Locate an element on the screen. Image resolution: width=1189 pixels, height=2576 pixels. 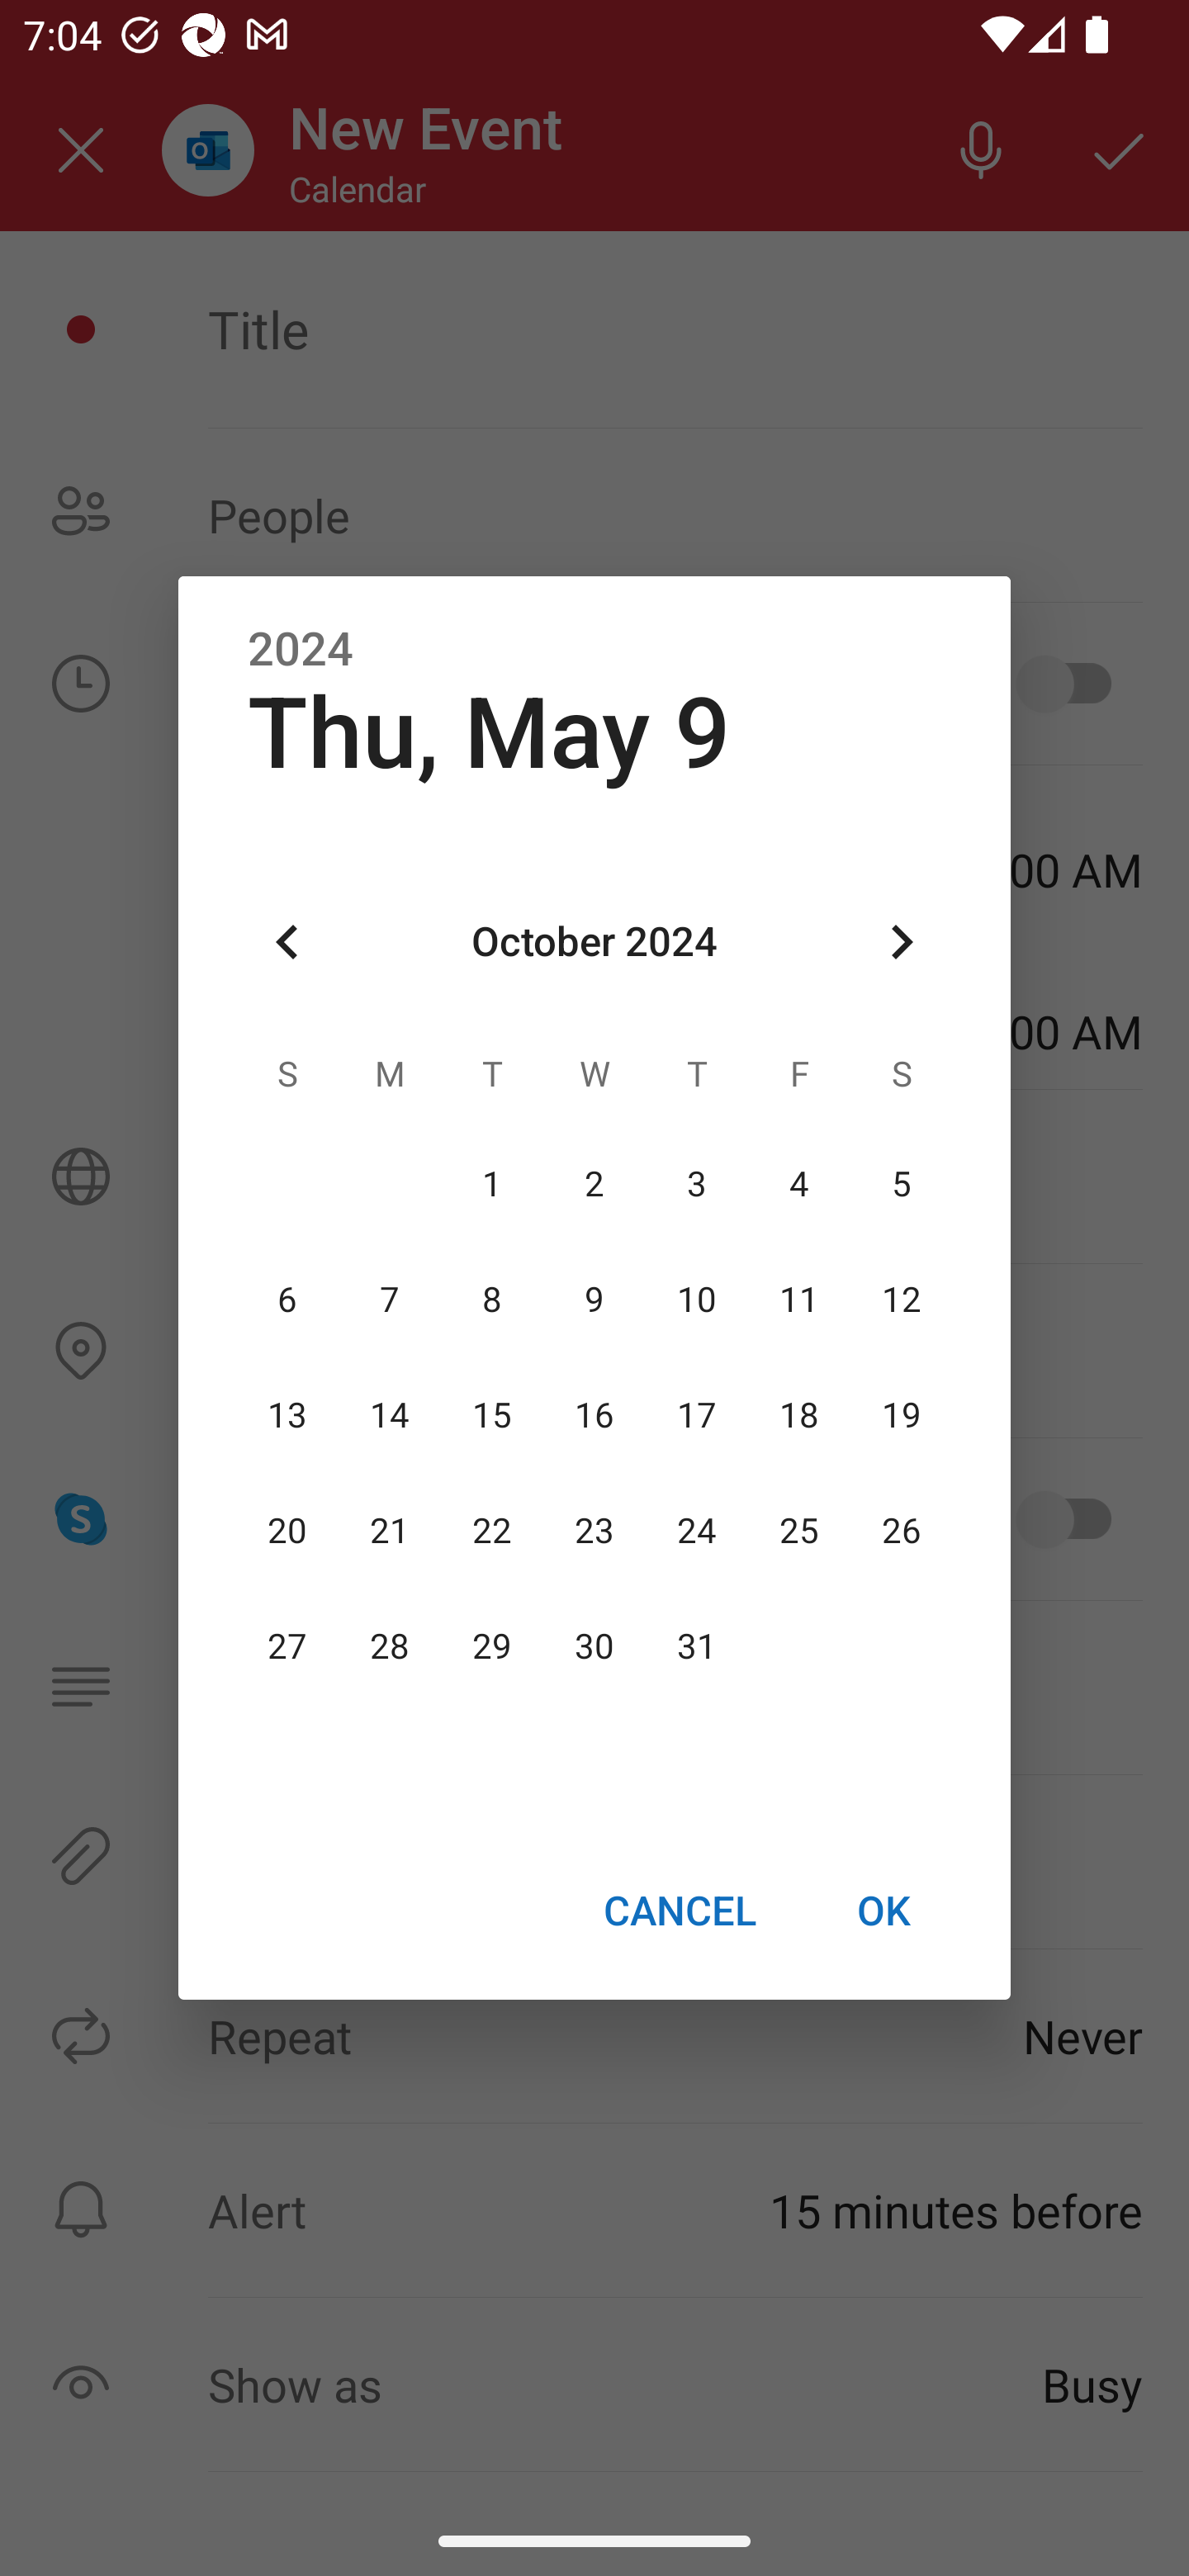
17 17 October 2024 is located at coordinates (696, 1415).